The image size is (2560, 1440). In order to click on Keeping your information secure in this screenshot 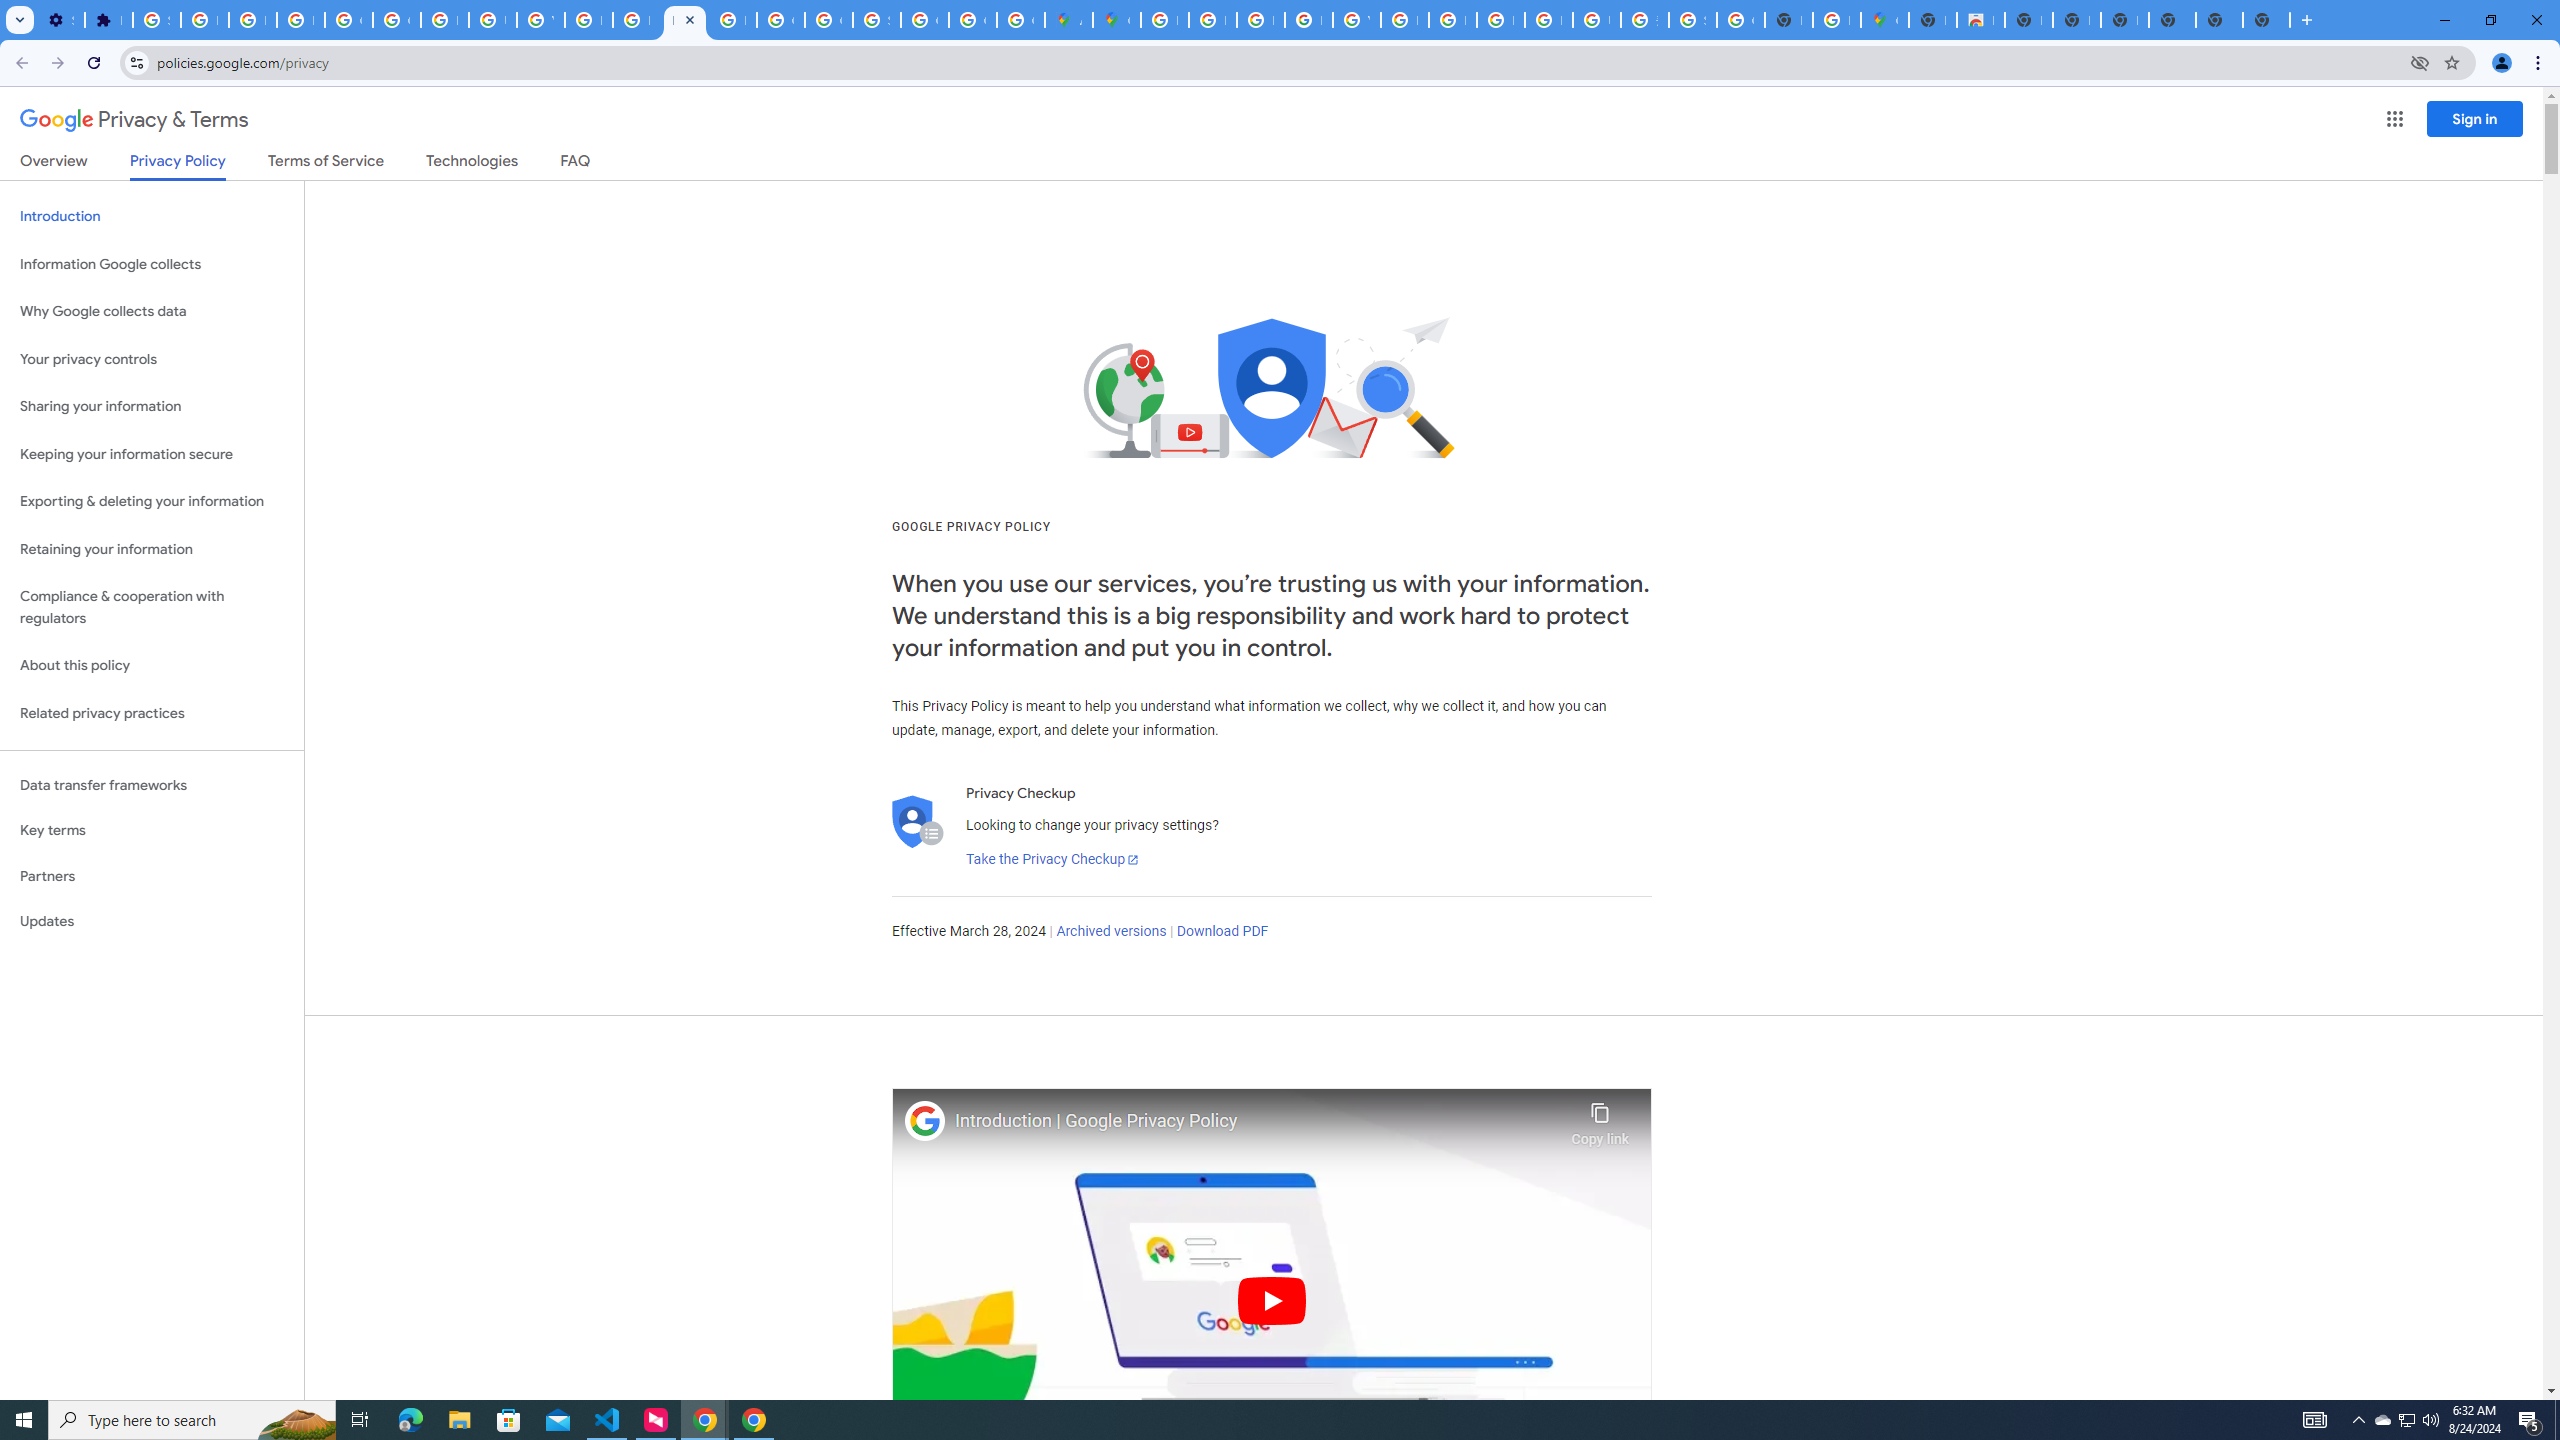, I will do `click(152, 454)`.